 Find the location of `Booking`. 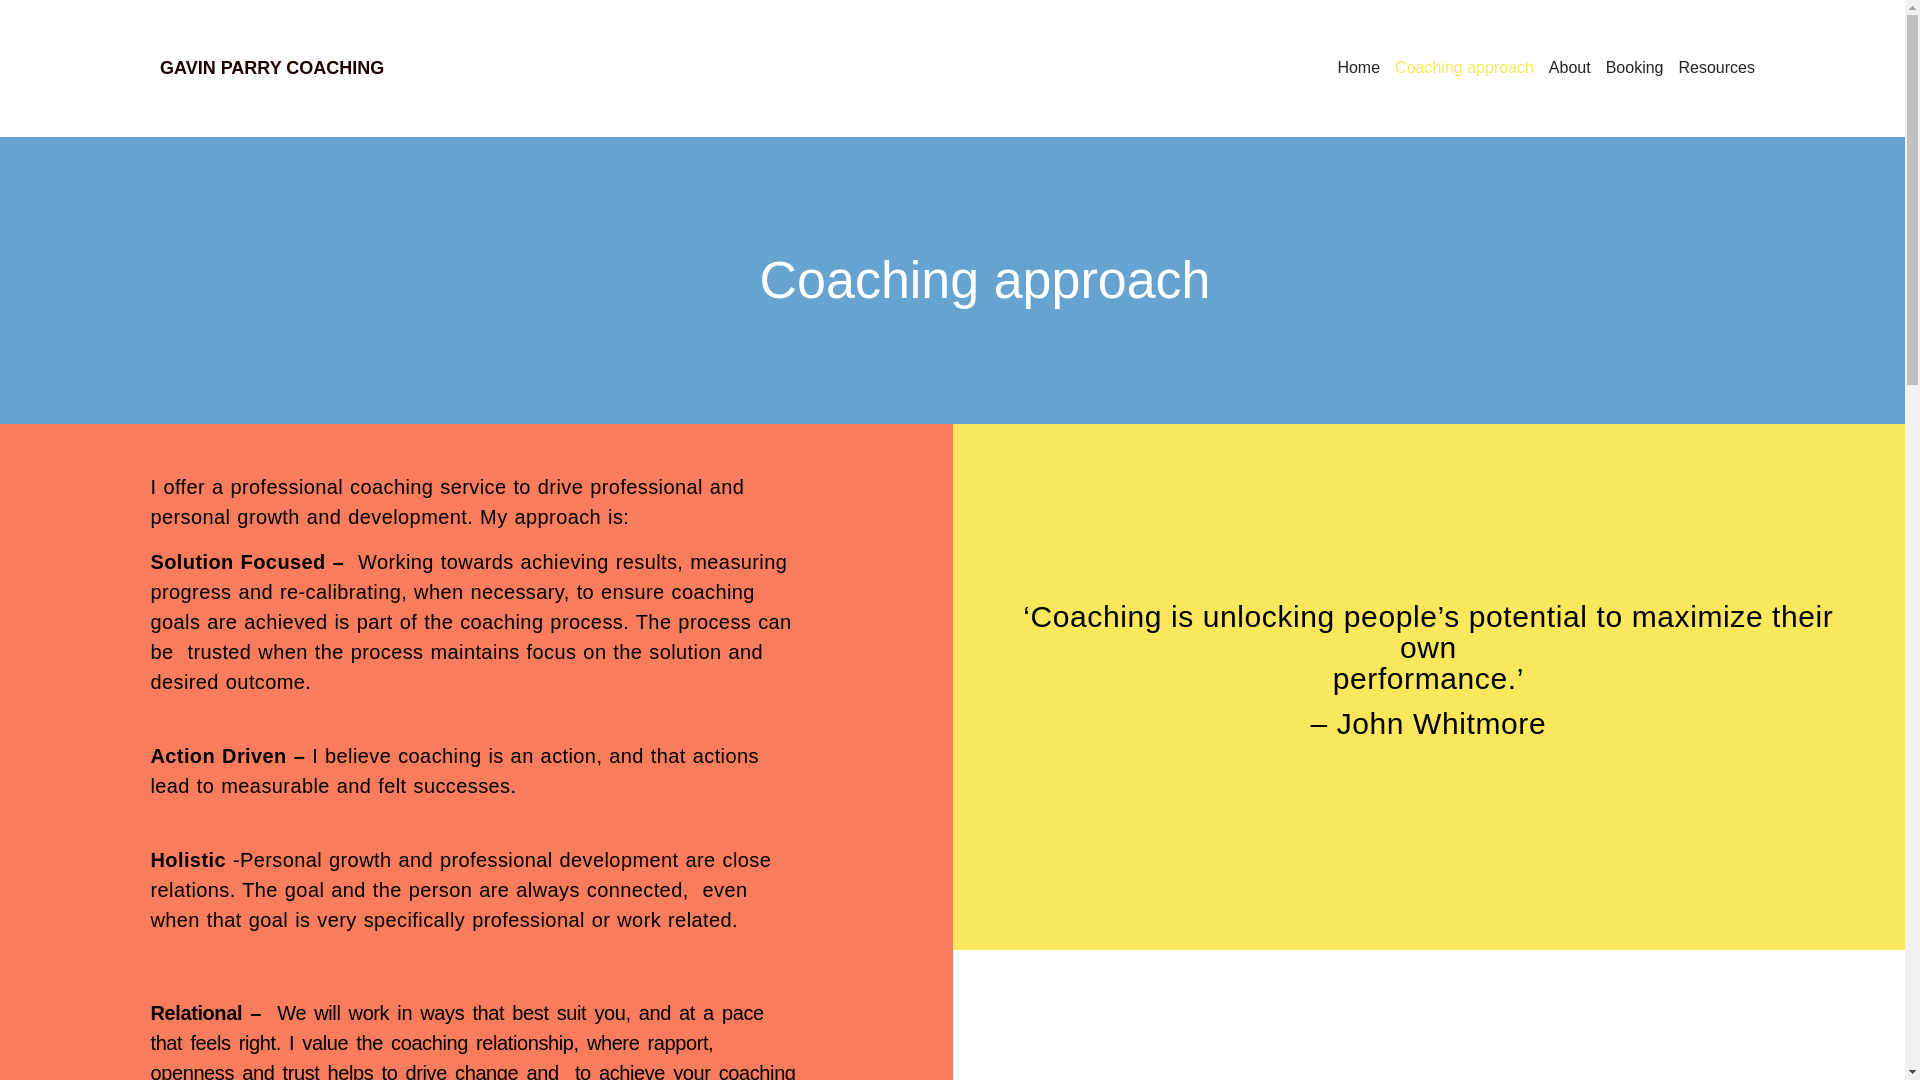

Booking is located at coordinates (1634, 68).